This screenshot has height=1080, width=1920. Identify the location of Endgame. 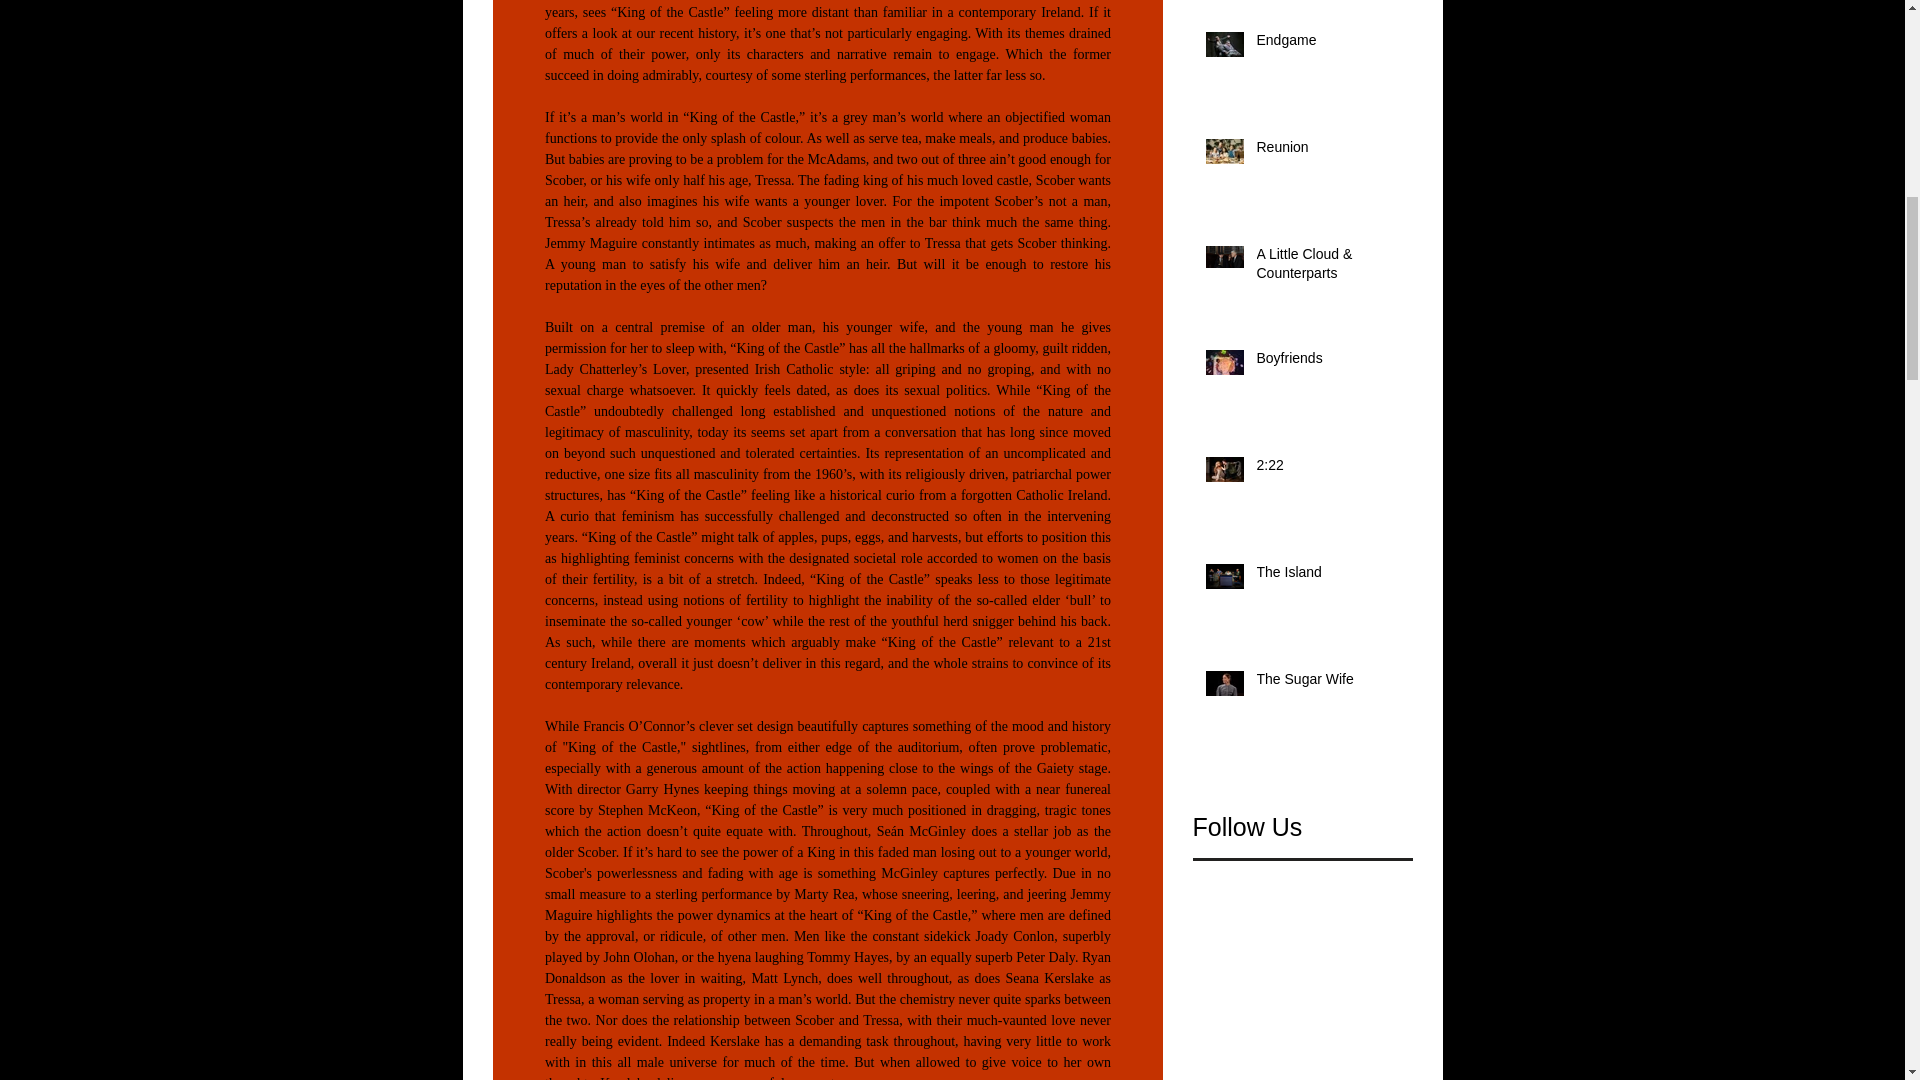
(1327, 45).